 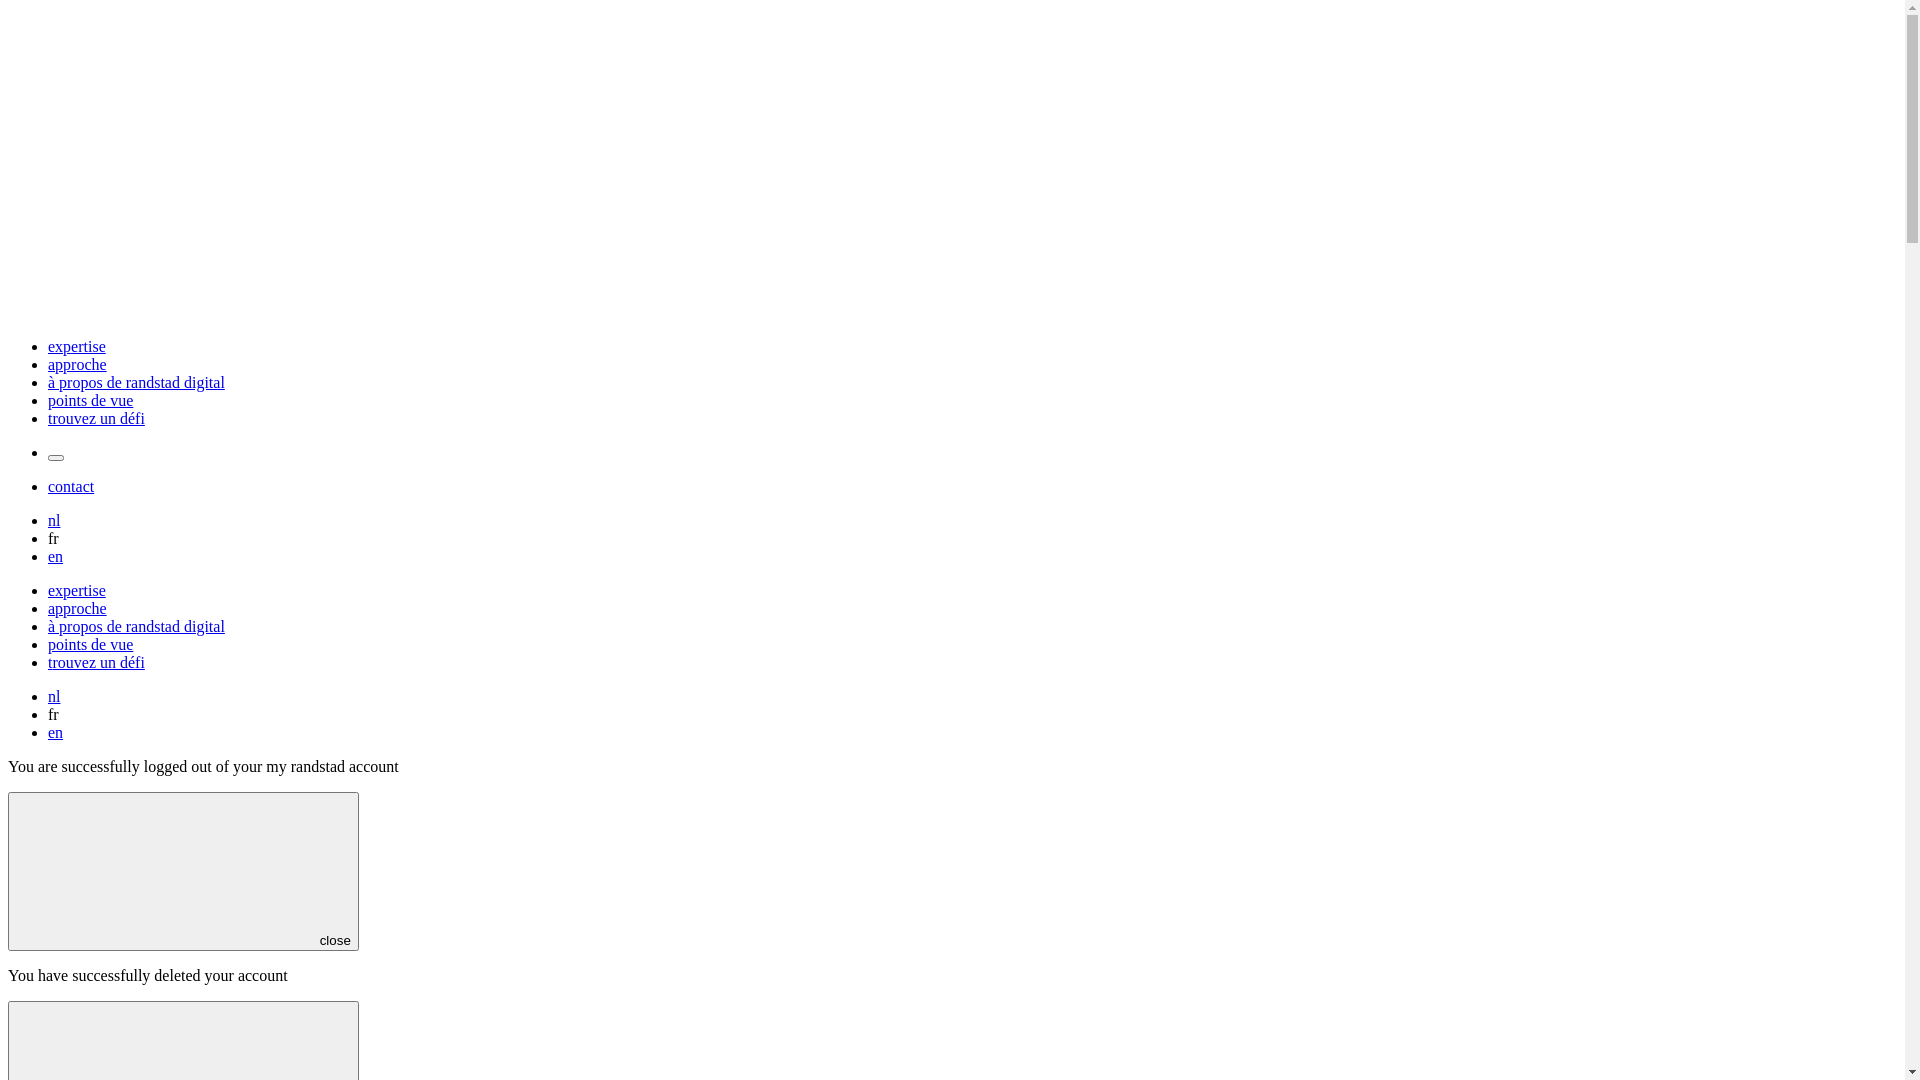 I want to click on expertise, so click(x=77, y=591).